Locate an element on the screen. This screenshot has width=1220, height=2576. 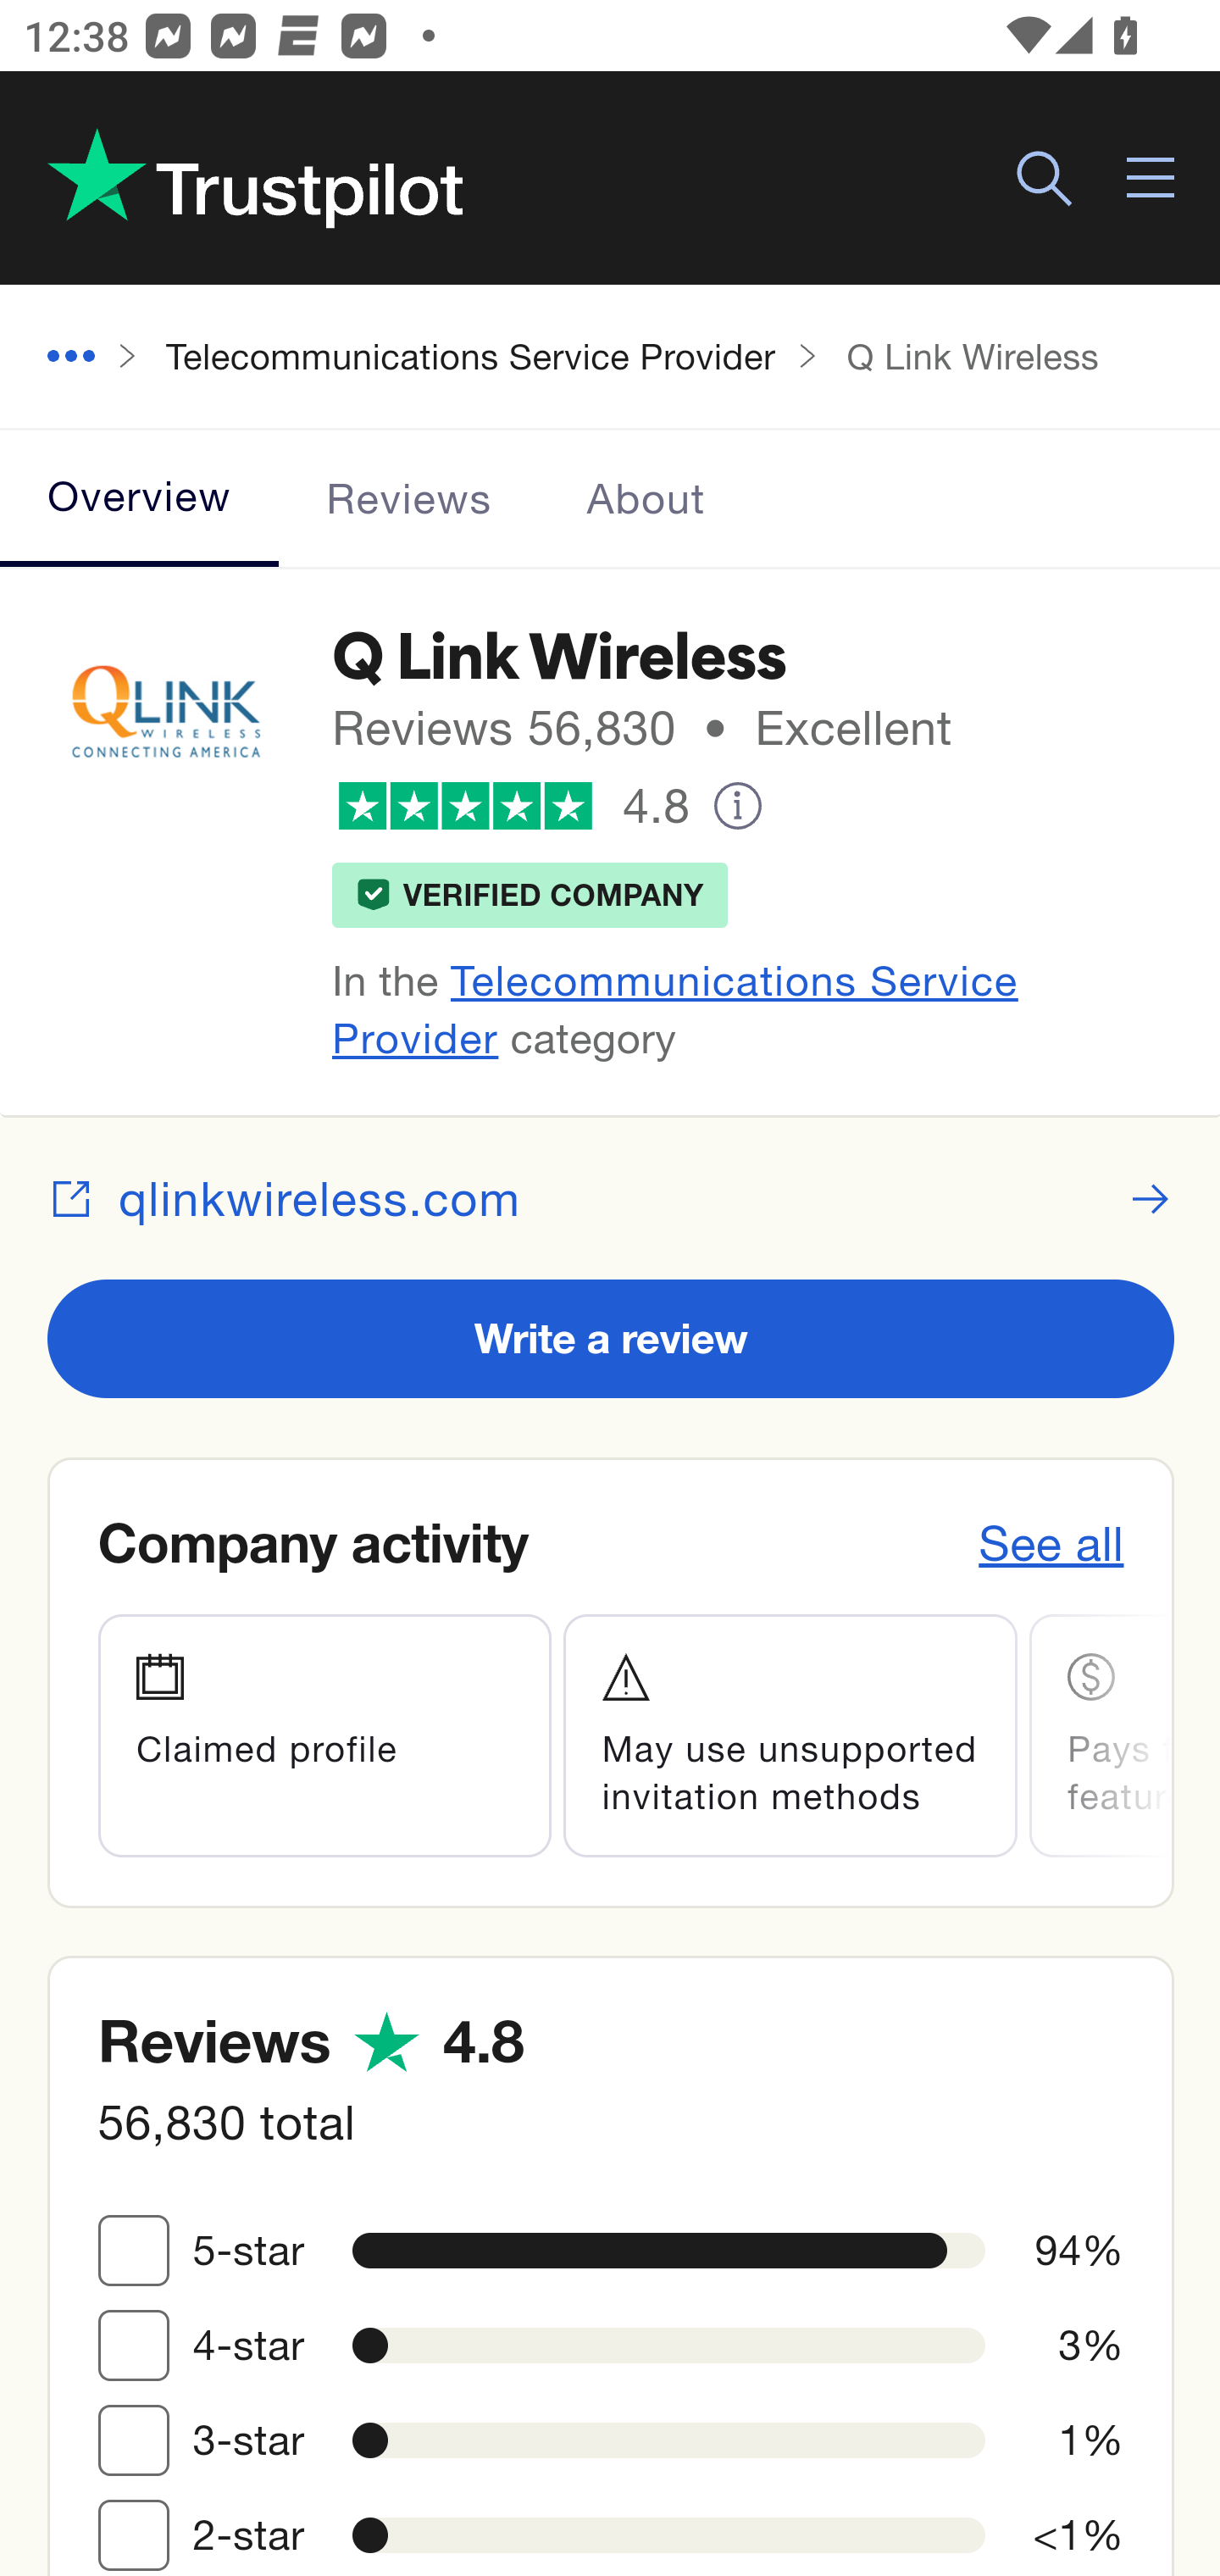
Telecommunications Service Provider is located at coordinates (471, 355).